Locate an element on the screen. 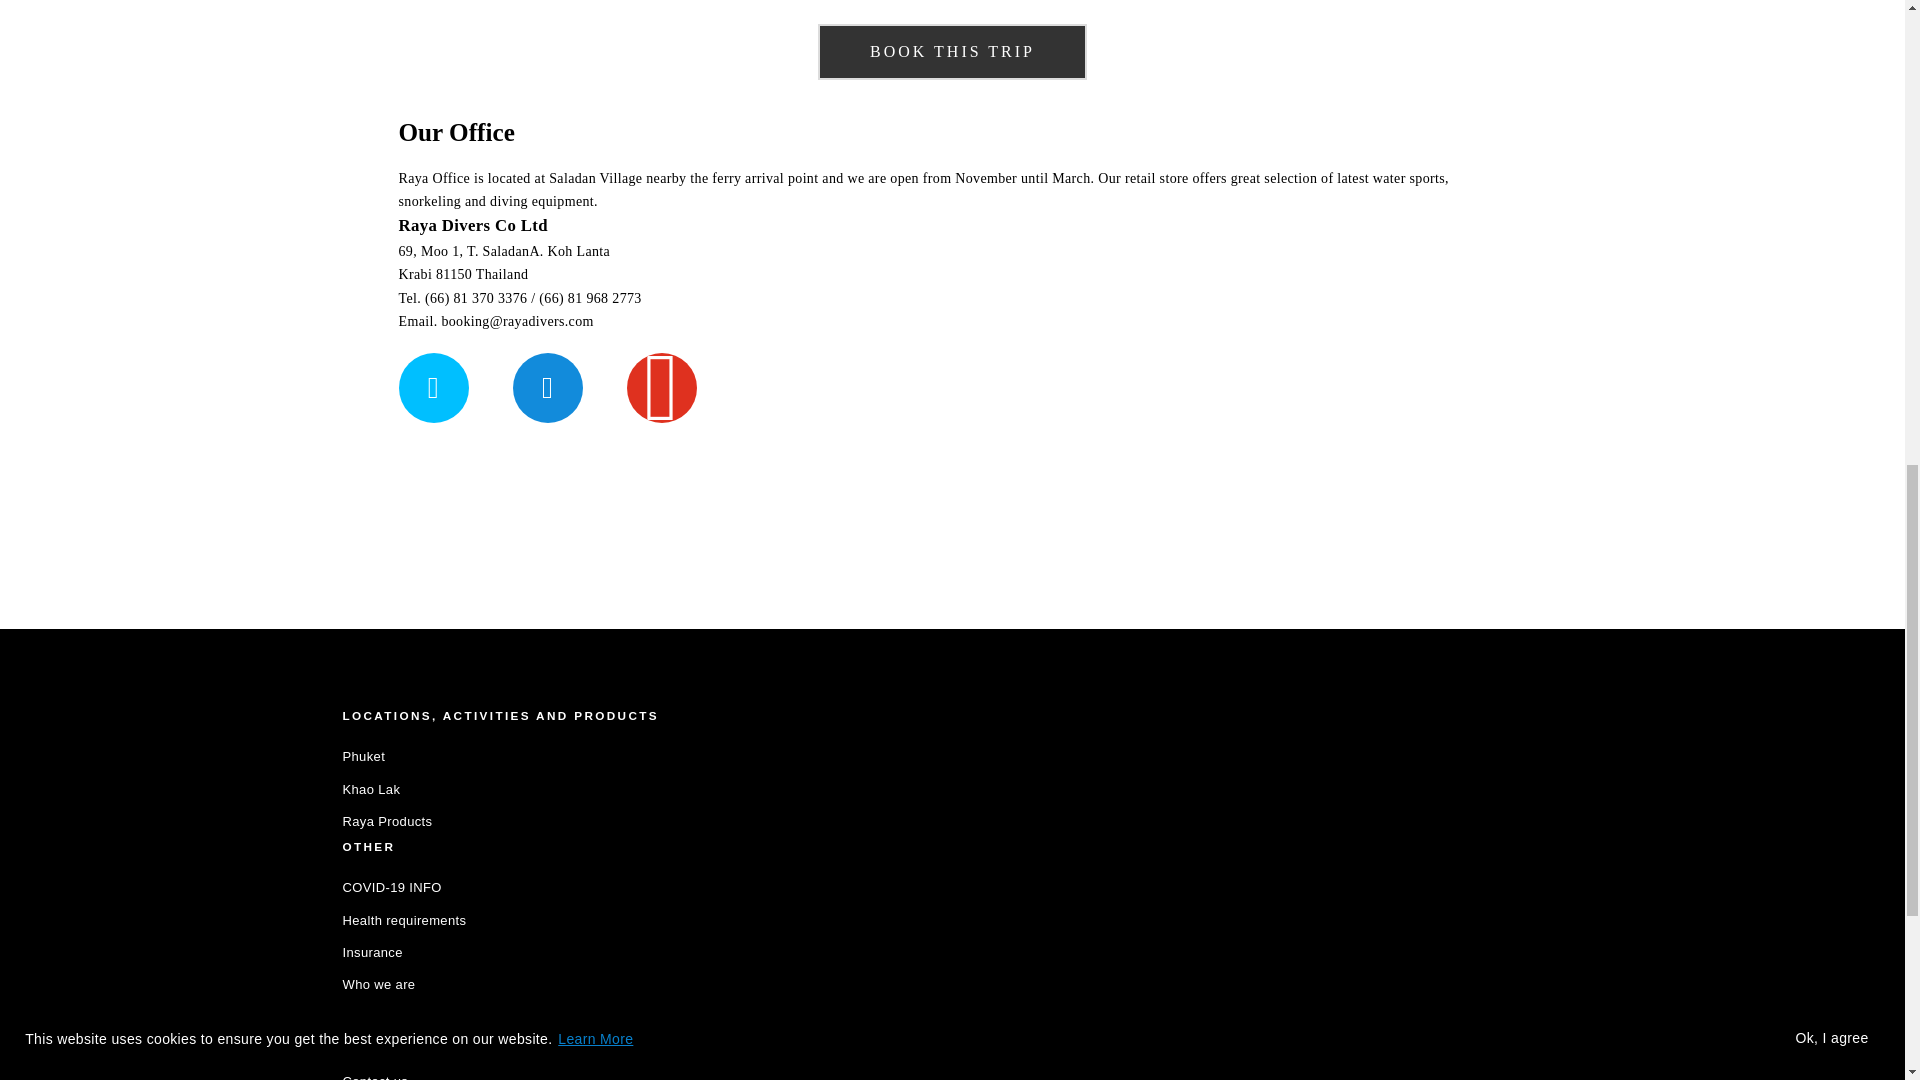  Diving center Koh Lanta Facebook is located at coordinates (548, 388).